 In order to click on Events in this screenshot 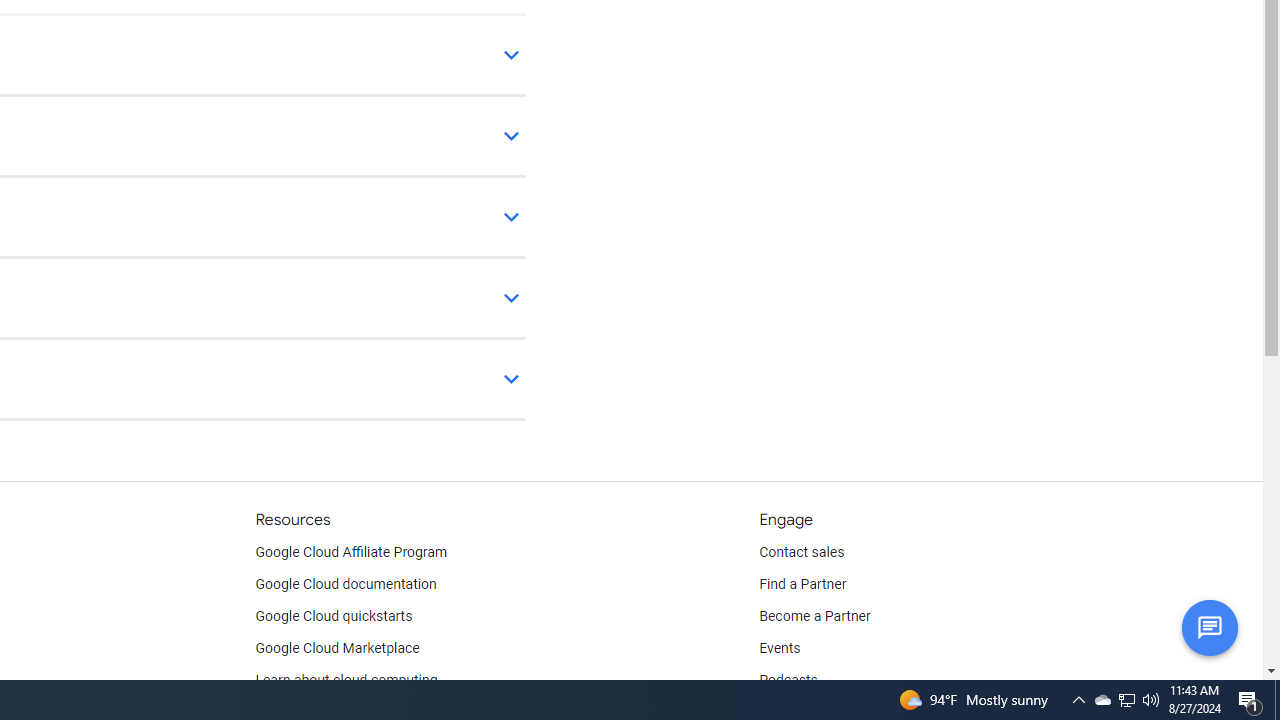, I will do `click(780, 648)`.